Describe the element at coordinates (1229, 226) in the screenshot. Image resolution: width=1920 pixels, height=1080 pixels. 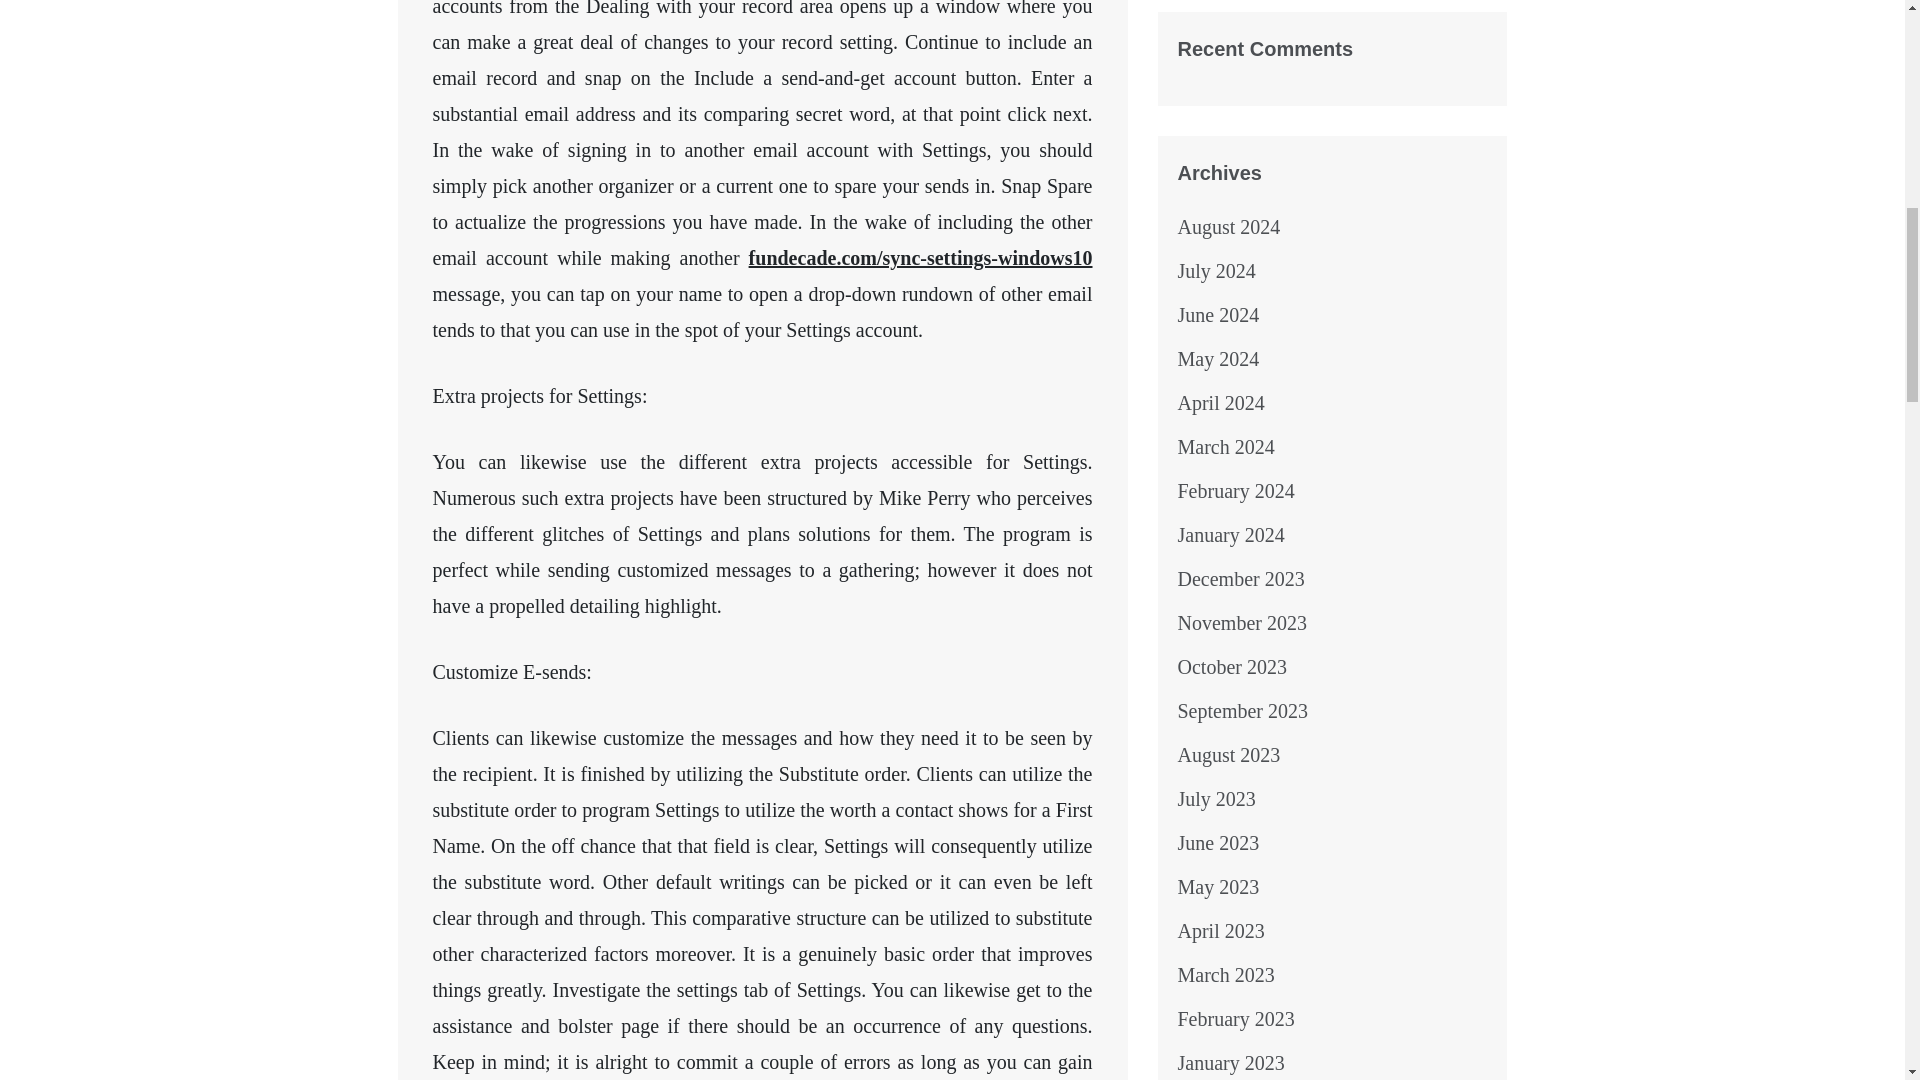
I see `August 2024` at that location.